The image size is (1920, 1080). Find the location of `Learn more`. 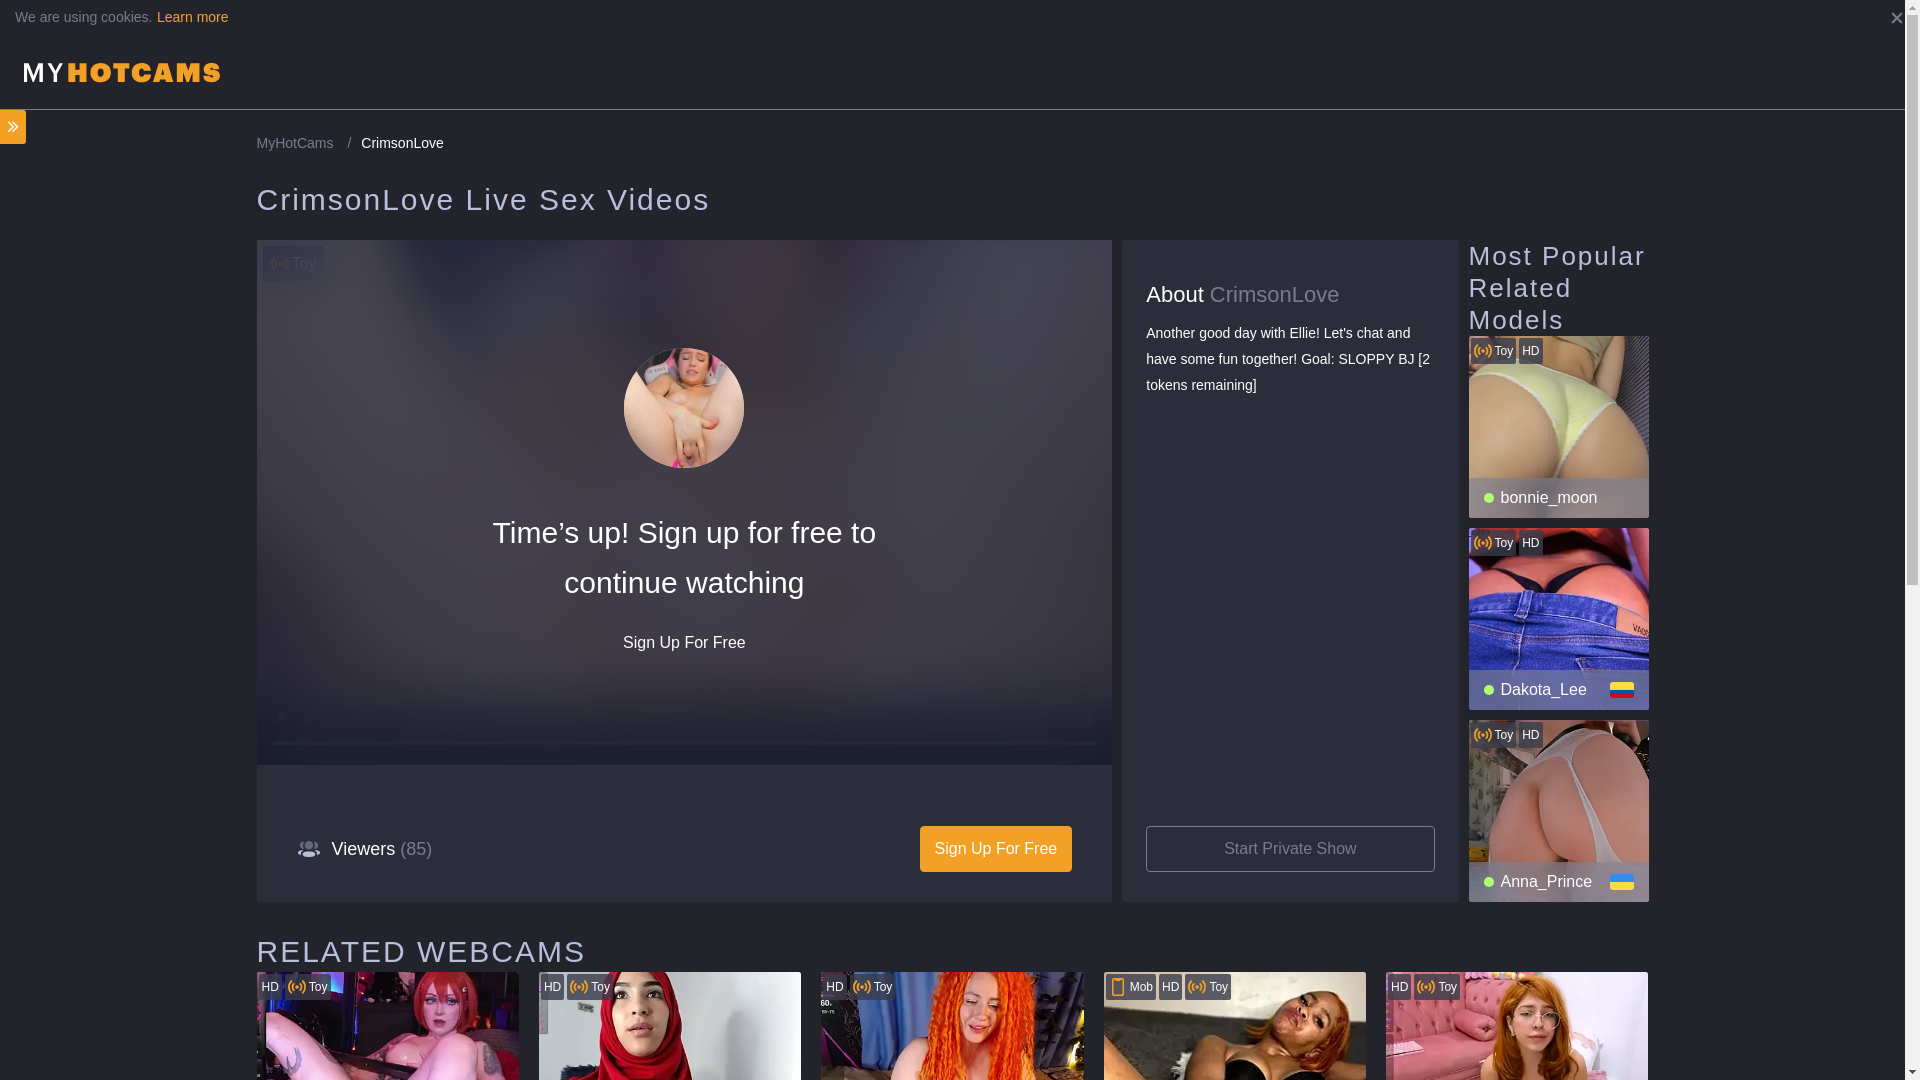

Learn more is located at coordinates (192, 16).